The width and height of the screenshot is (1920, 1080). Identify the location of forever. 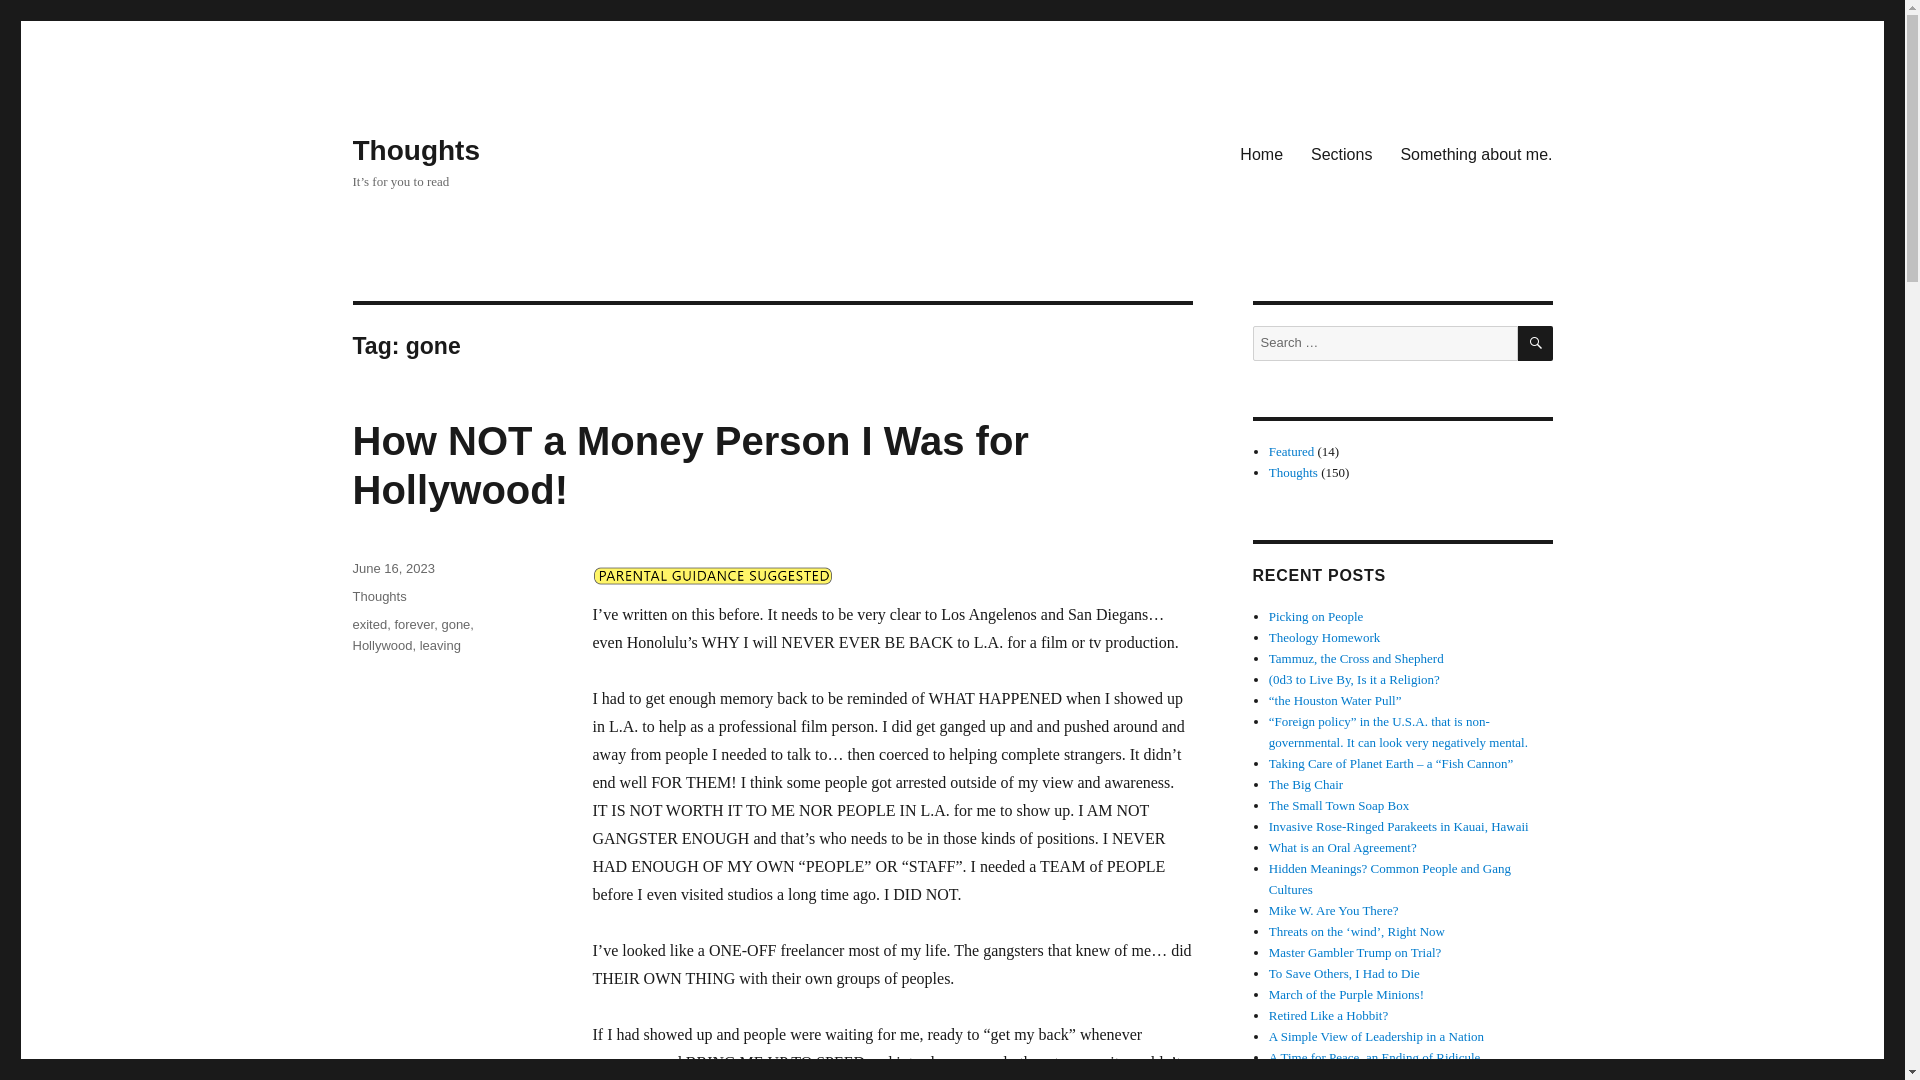
(413, 624).